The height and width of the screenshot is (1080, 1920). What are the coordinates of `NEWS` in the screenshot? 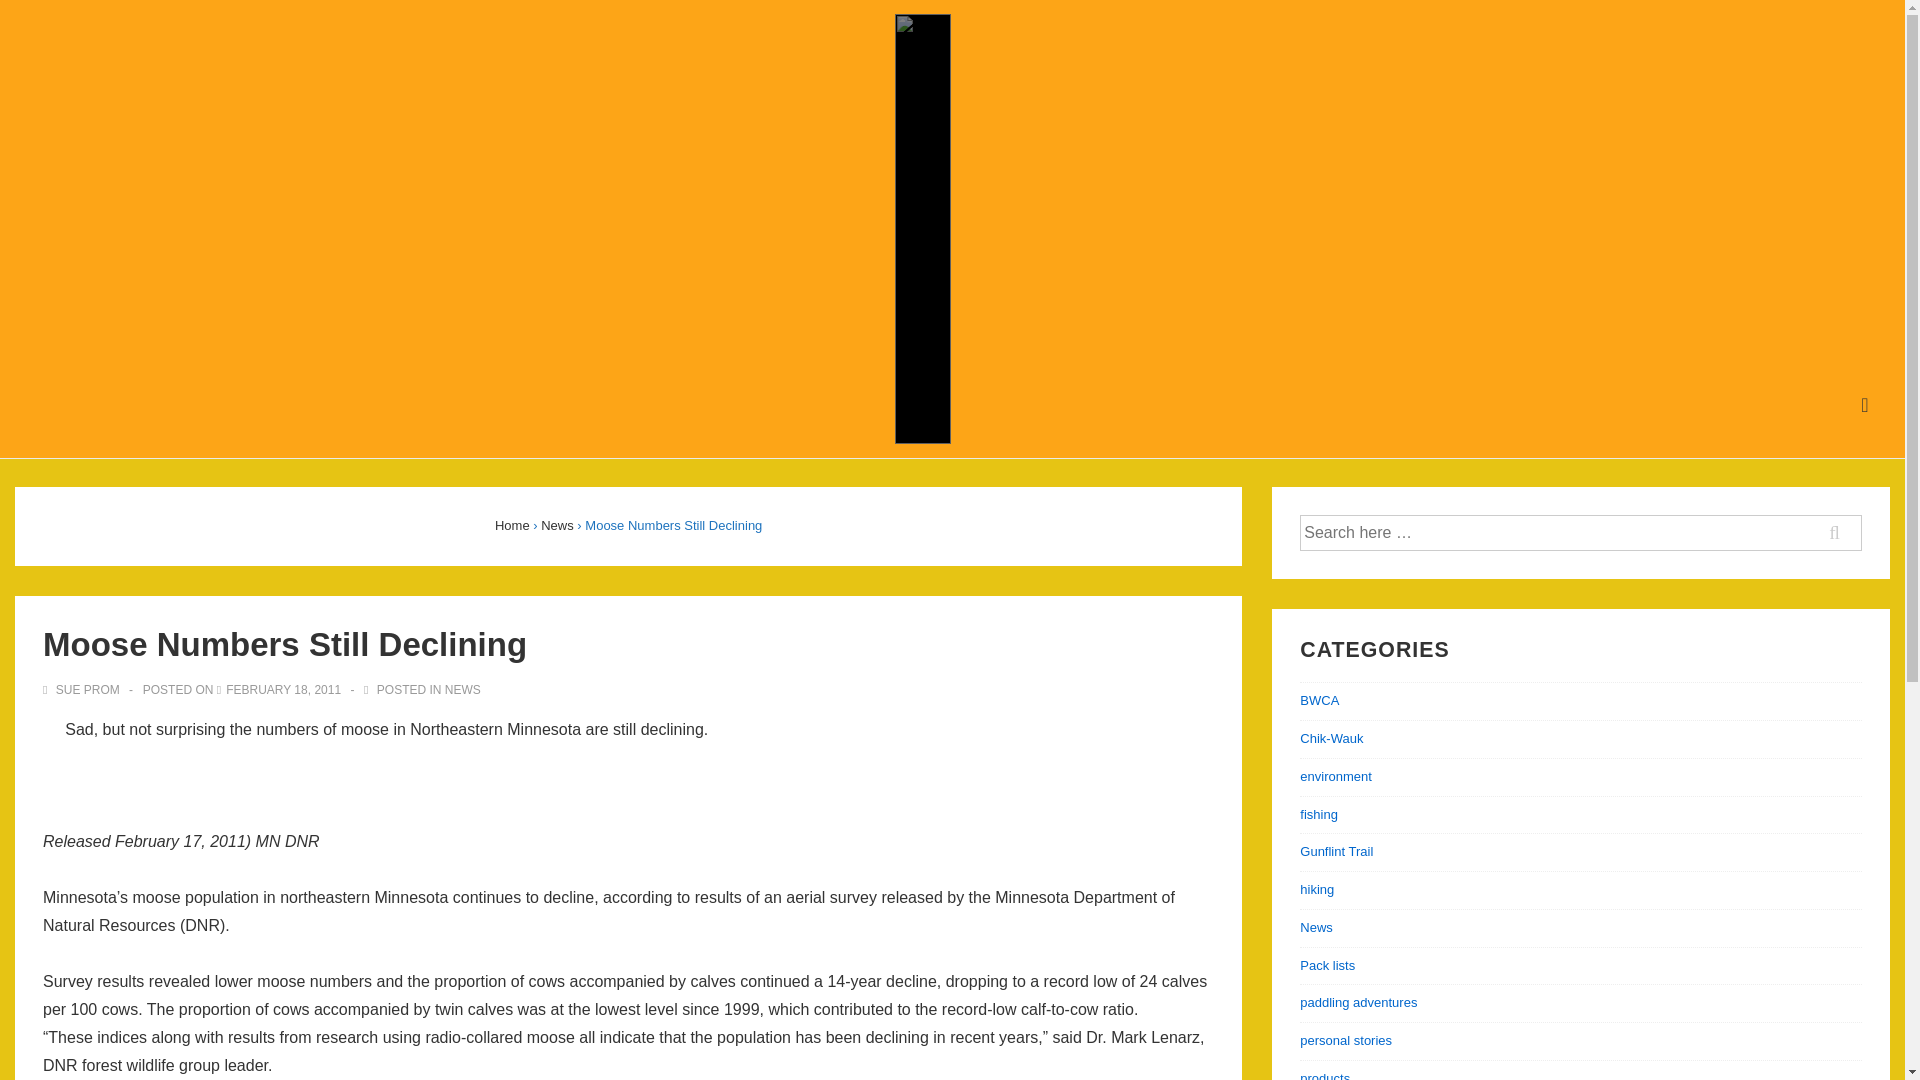 It's located at (463, 689).